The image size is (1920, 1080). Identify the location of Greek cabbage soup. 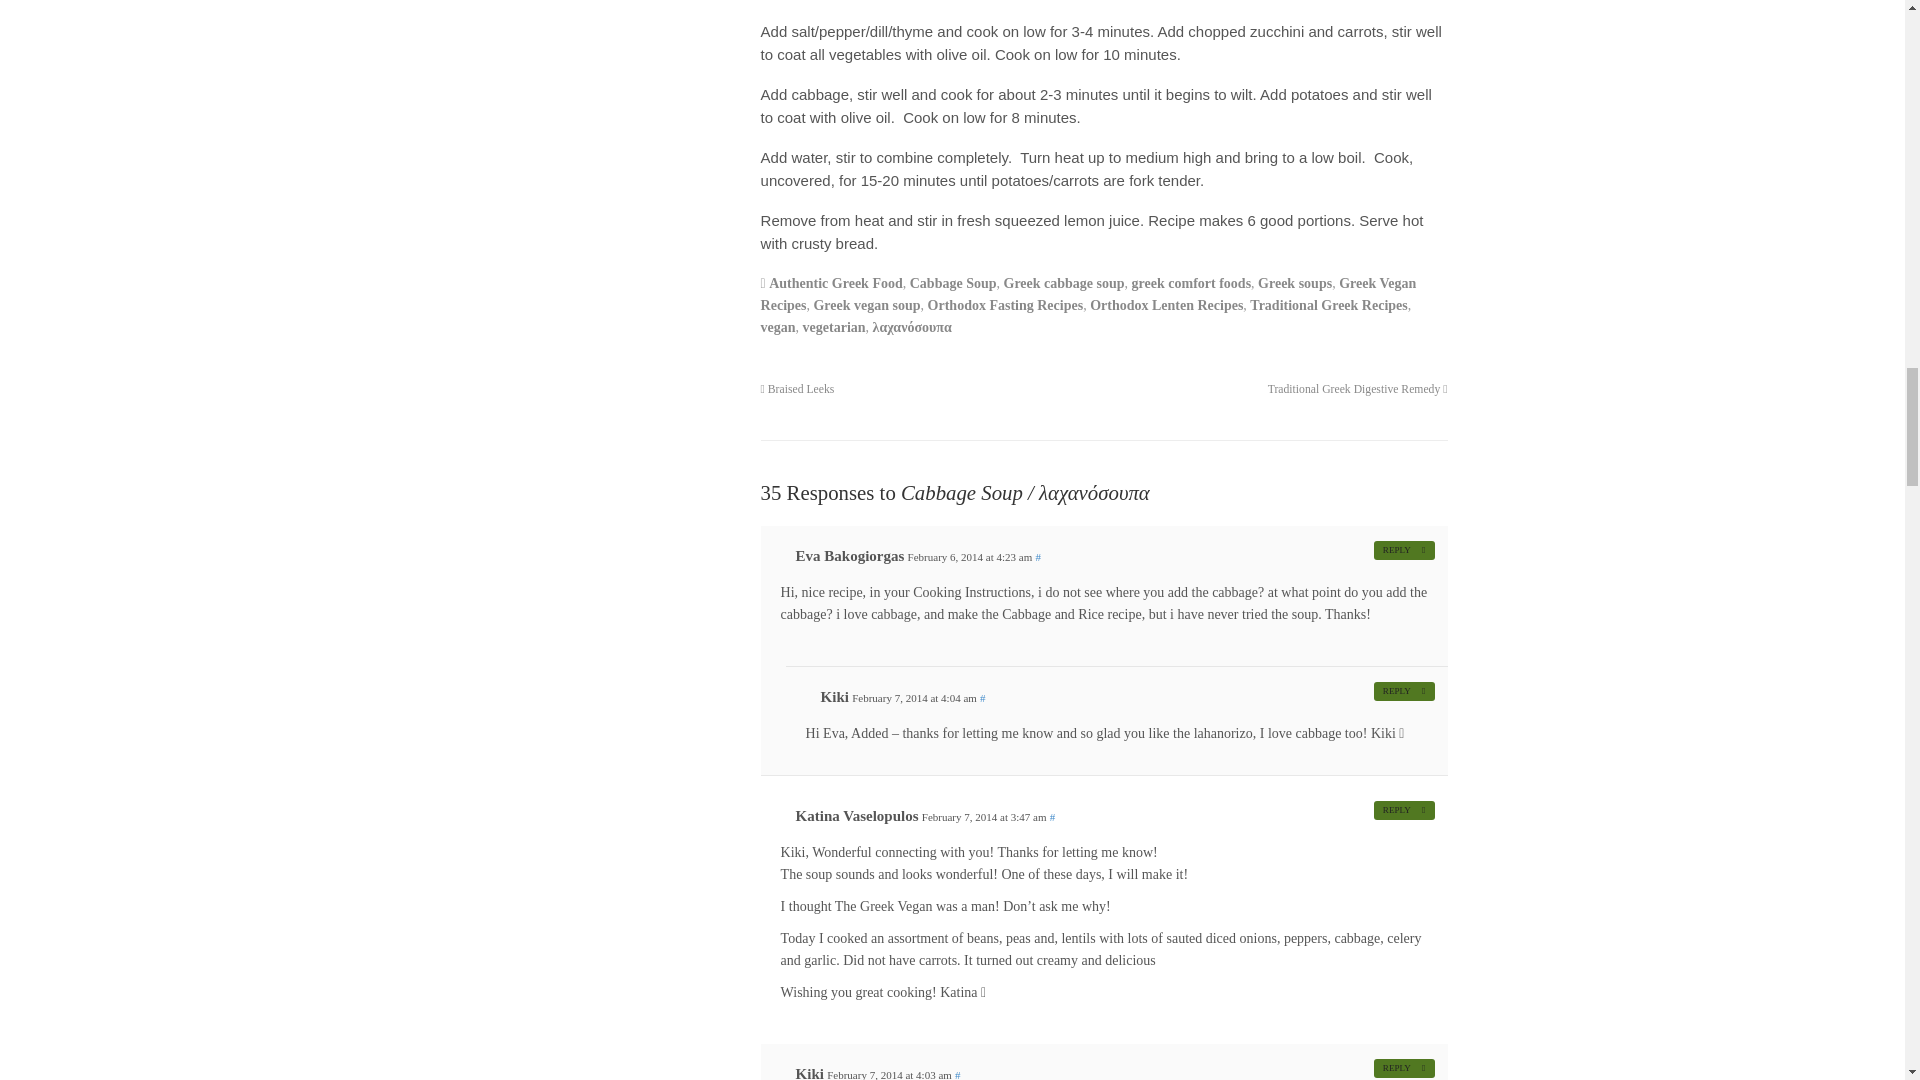
(1064, 283).